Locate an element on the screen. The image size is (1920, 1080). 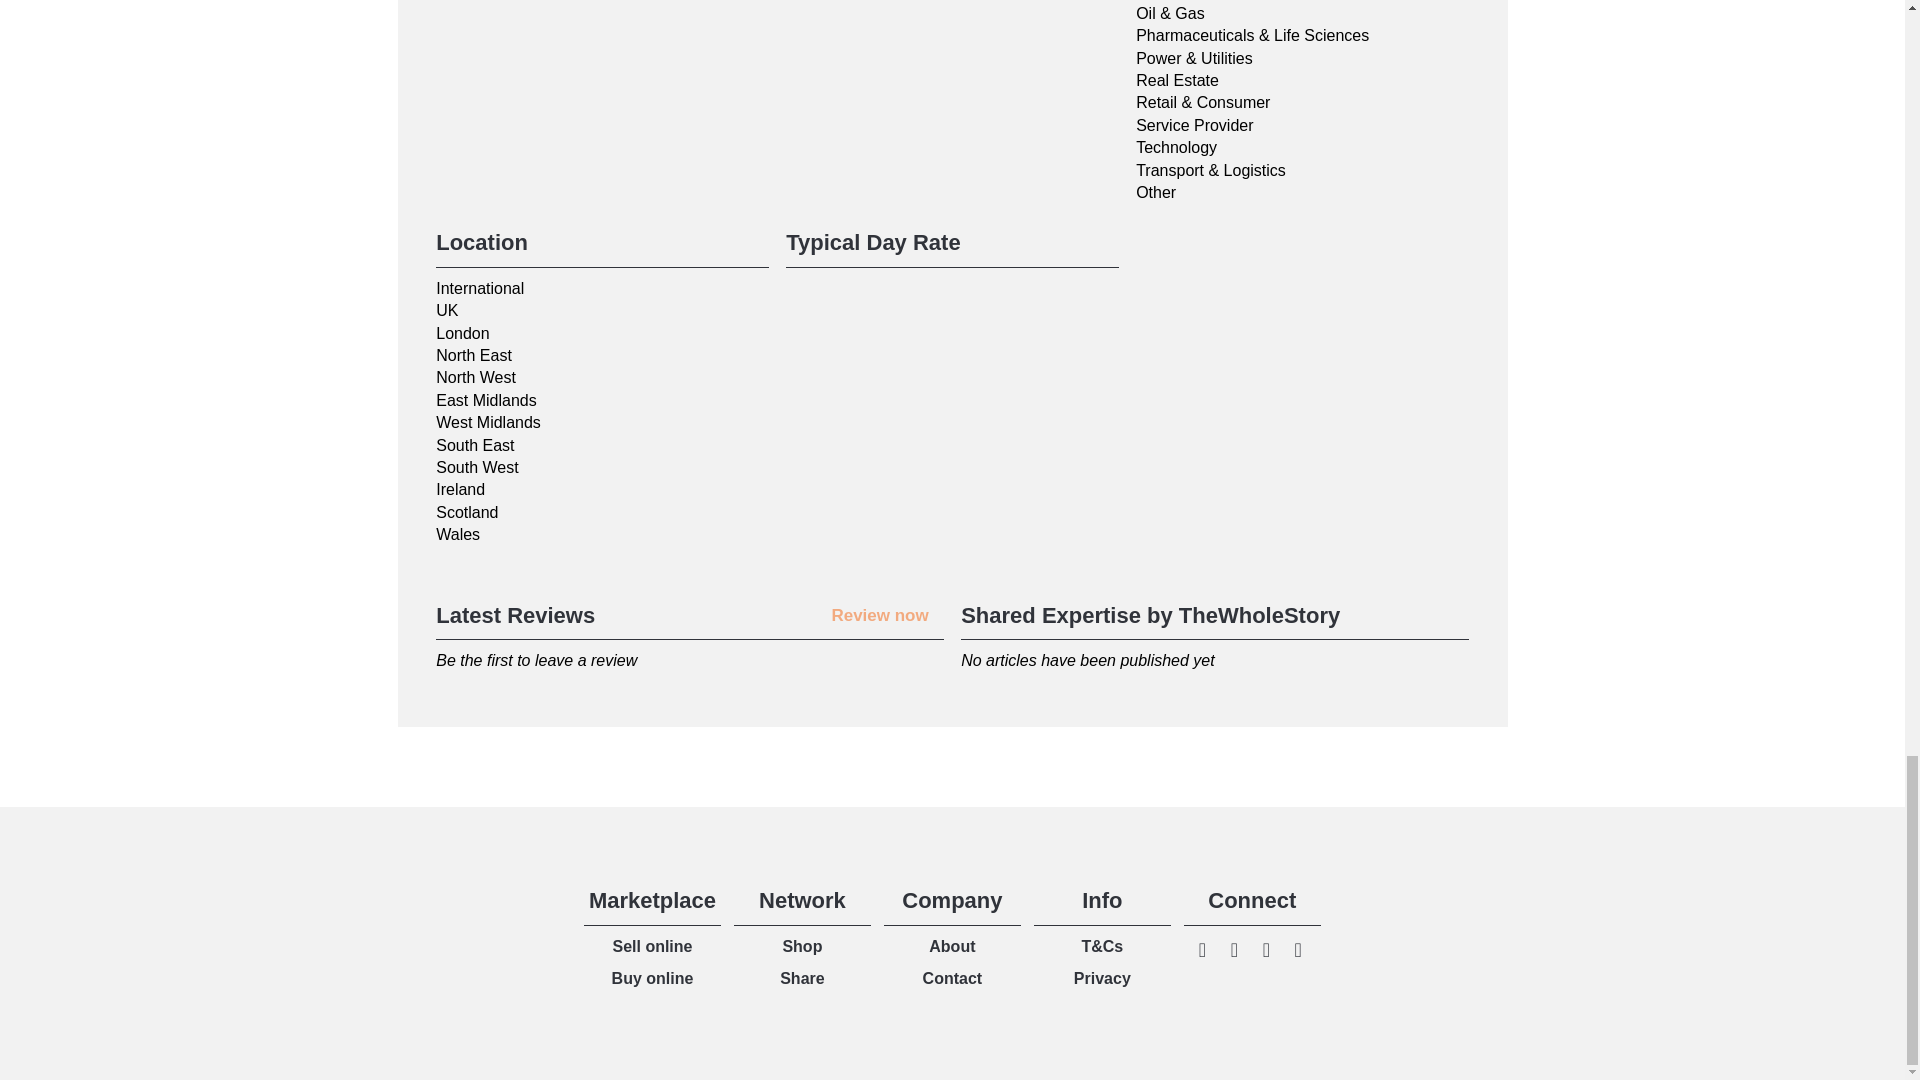
Contact is located at coordinates (953, 978).